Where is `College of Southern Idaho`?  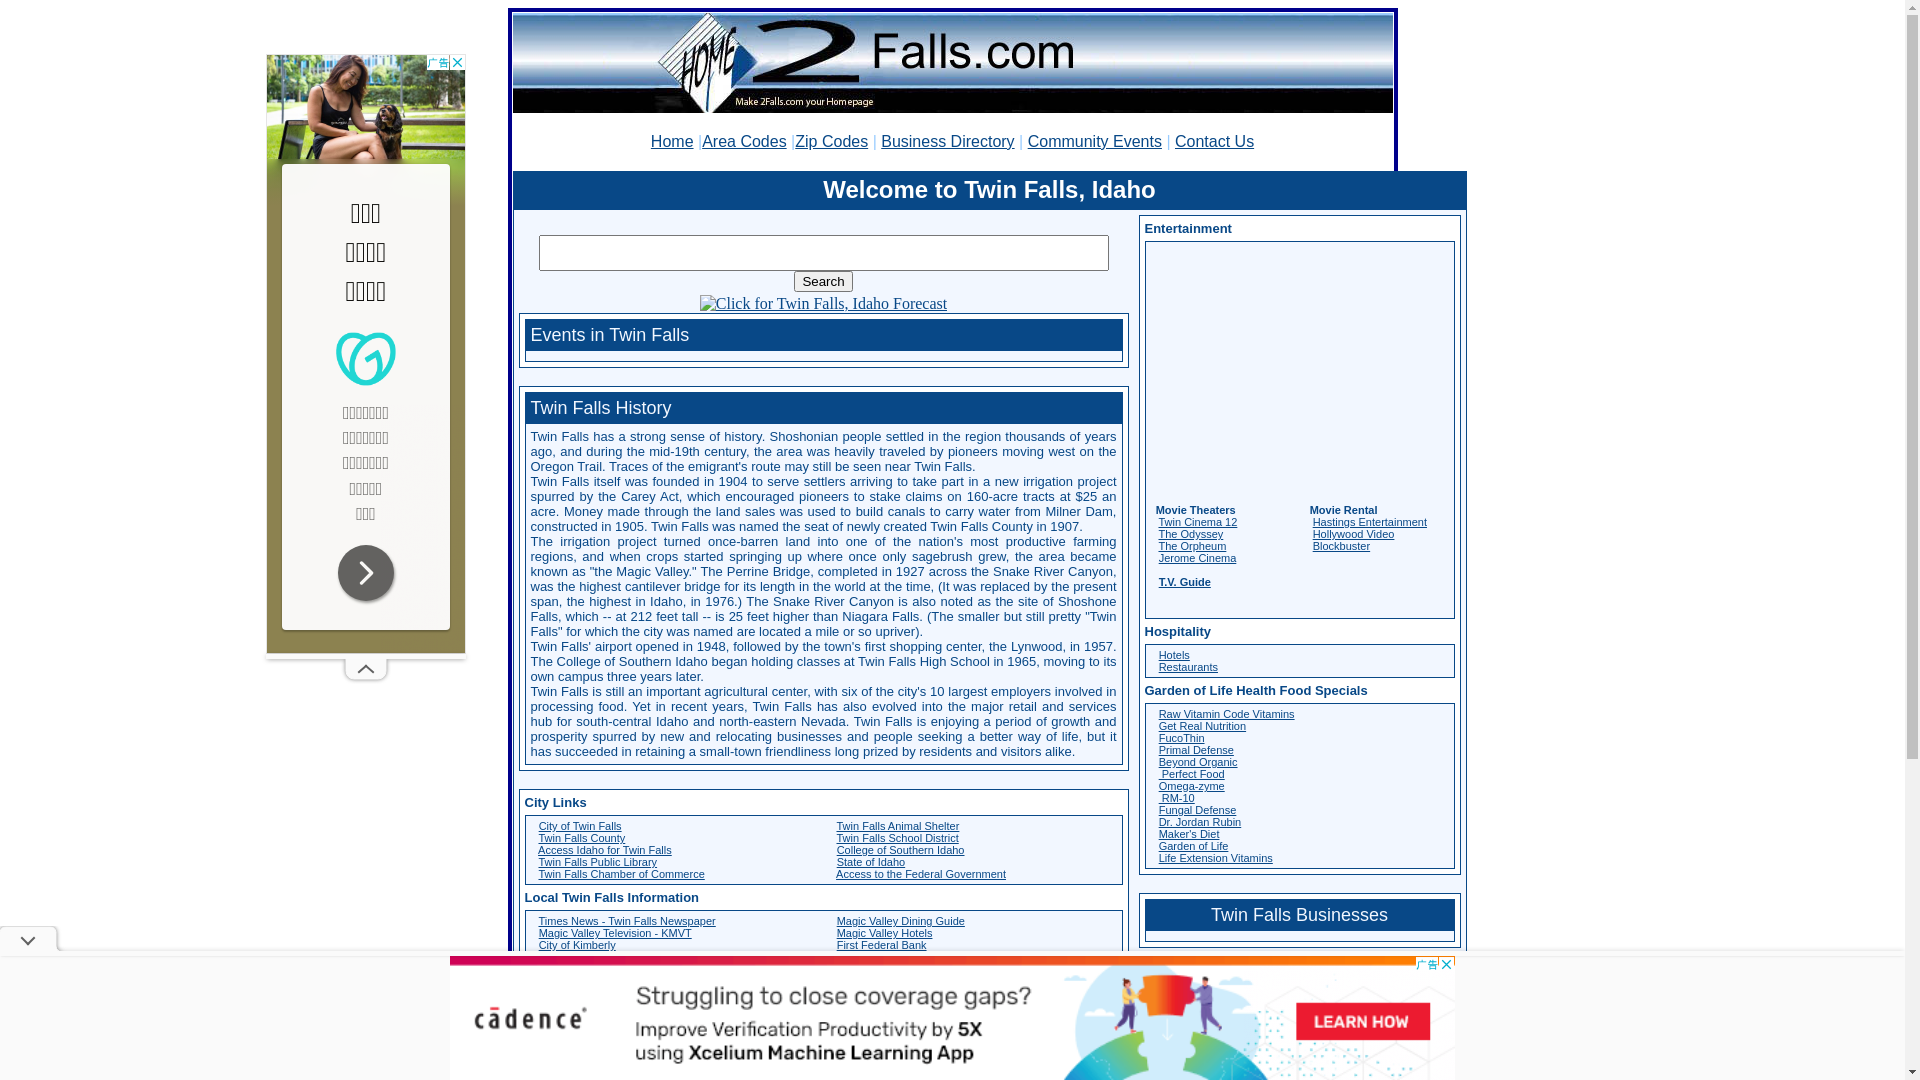
College of Southern Idaho is located at coordinates (900, 850).